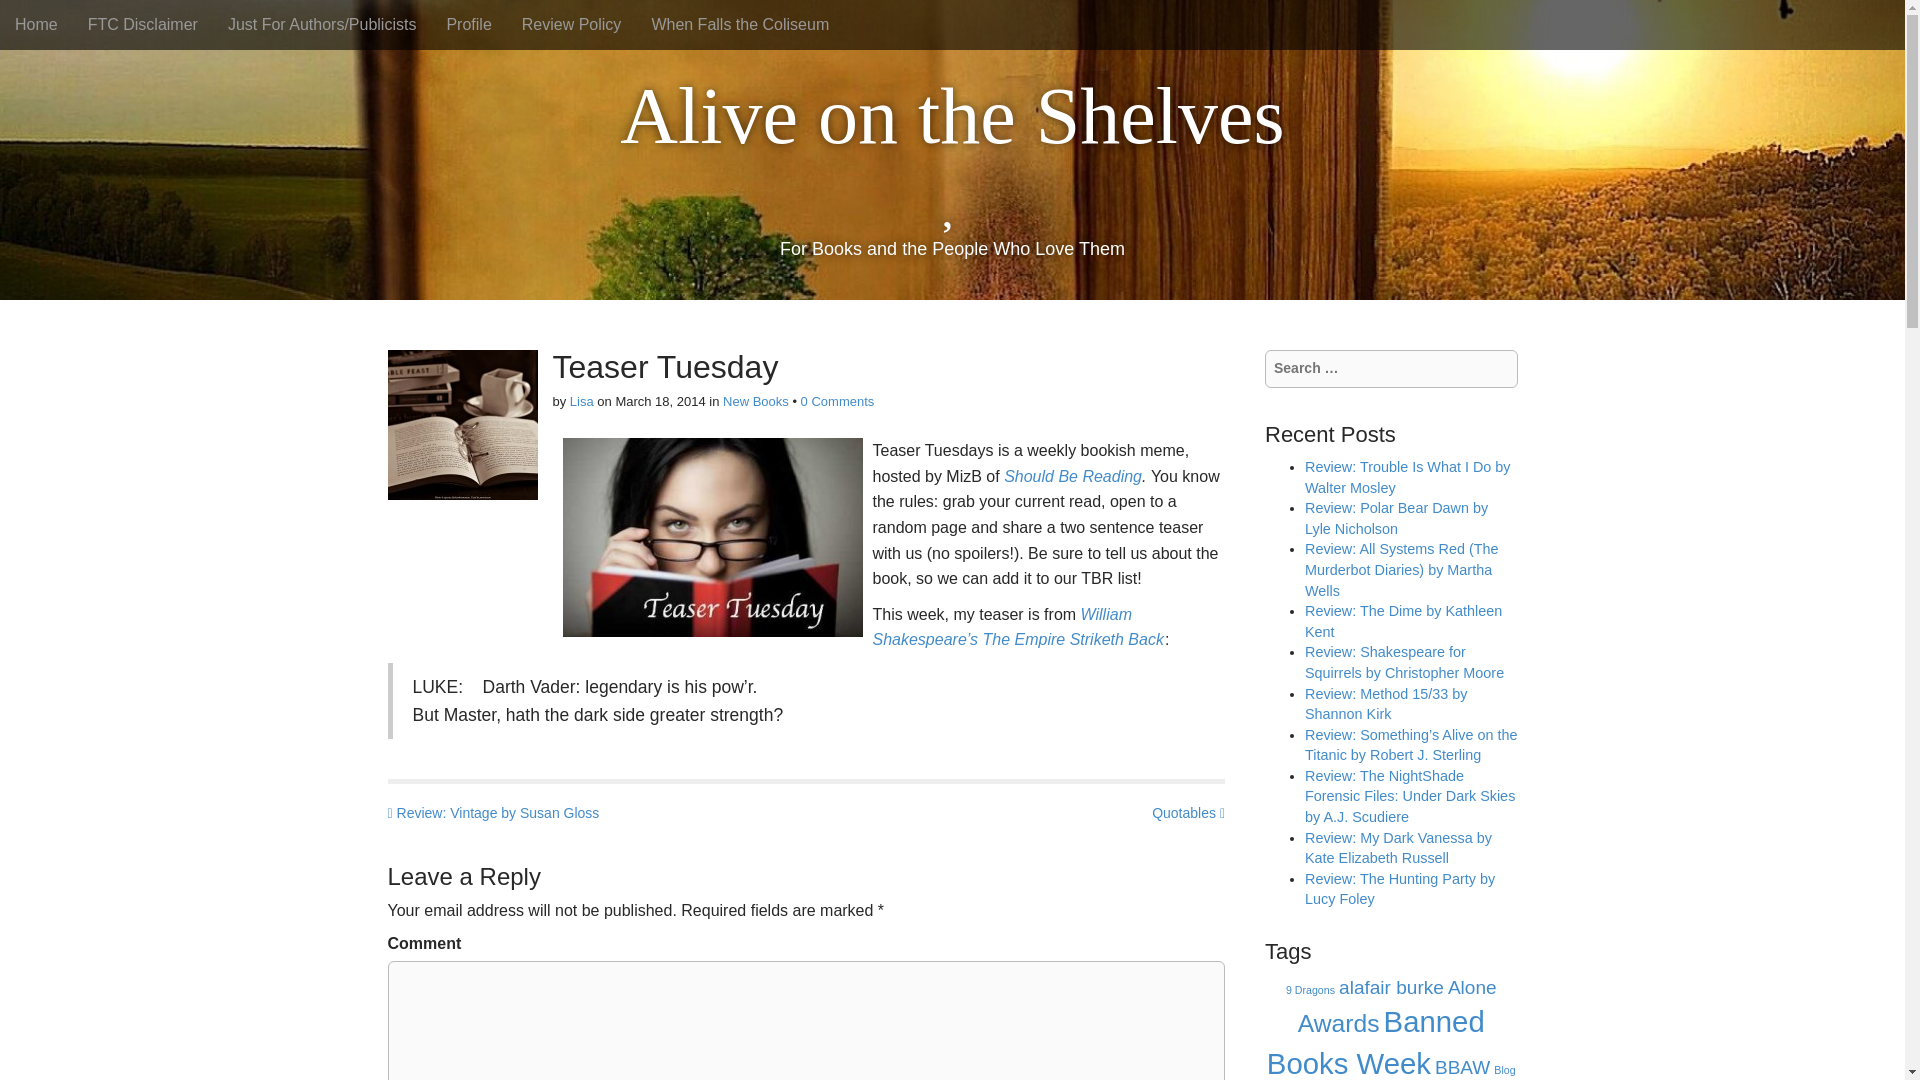 This screenshot has height=1080, width=1920. What do you see at coordinates (756, 402) in the screenshot?
I see `New Books` at bounding box center [756, 402].